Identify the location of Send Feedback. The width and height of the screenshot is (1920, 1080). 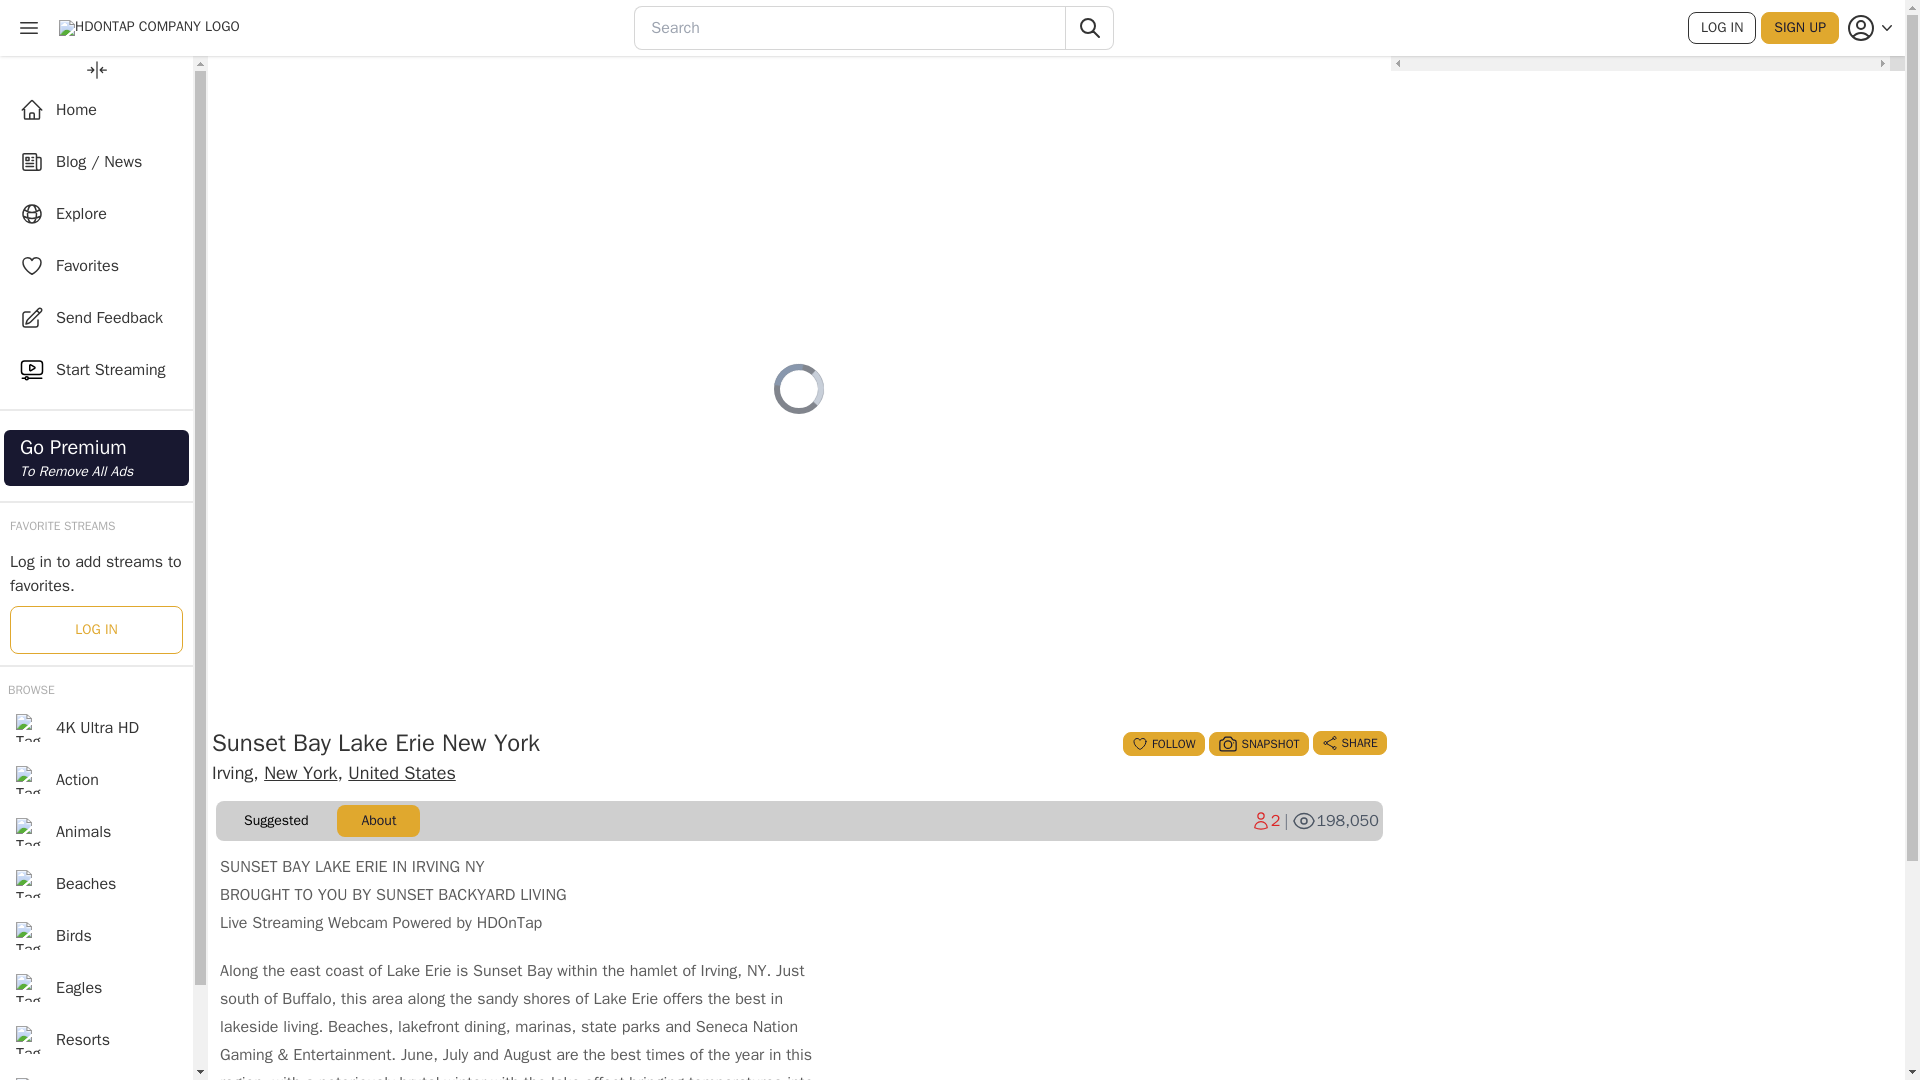
(96, 318).